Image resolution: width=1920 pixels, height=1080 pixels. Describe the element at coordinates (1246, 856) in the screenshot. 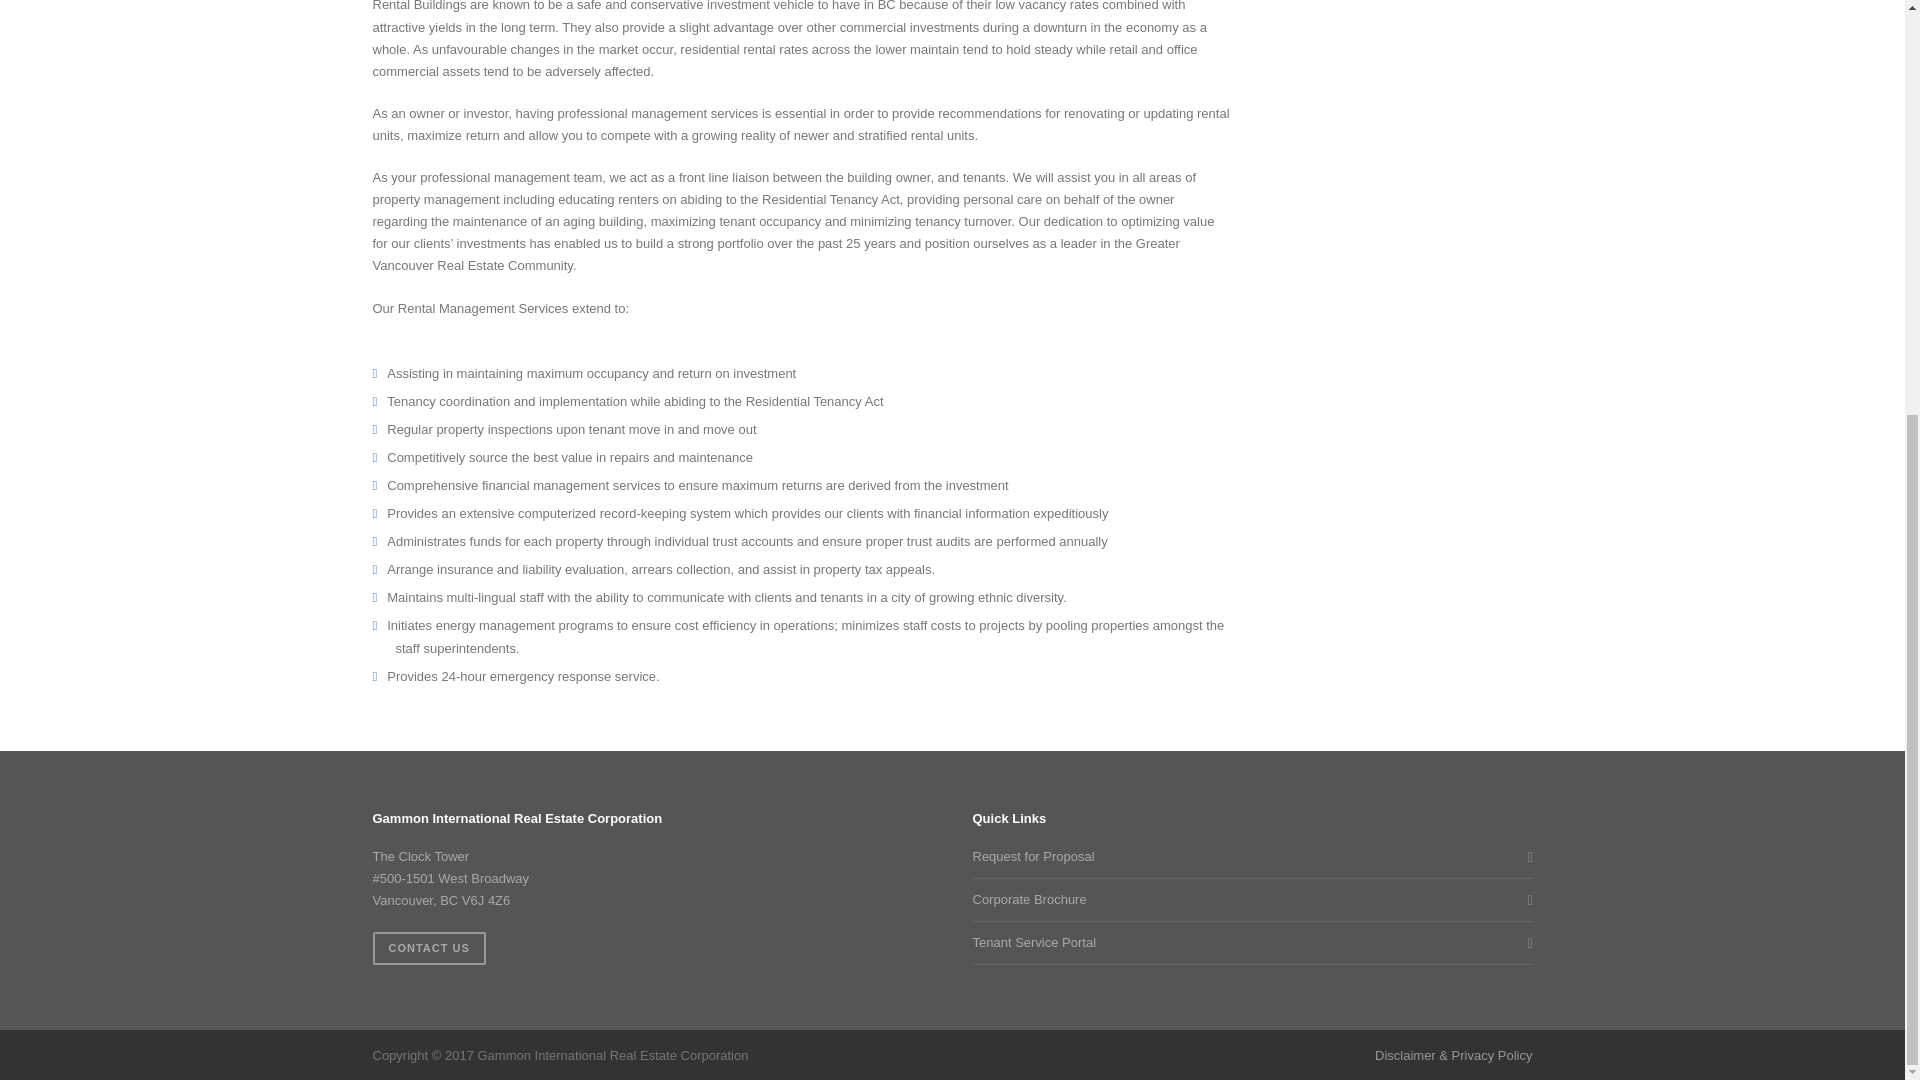

I see `Request for Proposal` at that location.